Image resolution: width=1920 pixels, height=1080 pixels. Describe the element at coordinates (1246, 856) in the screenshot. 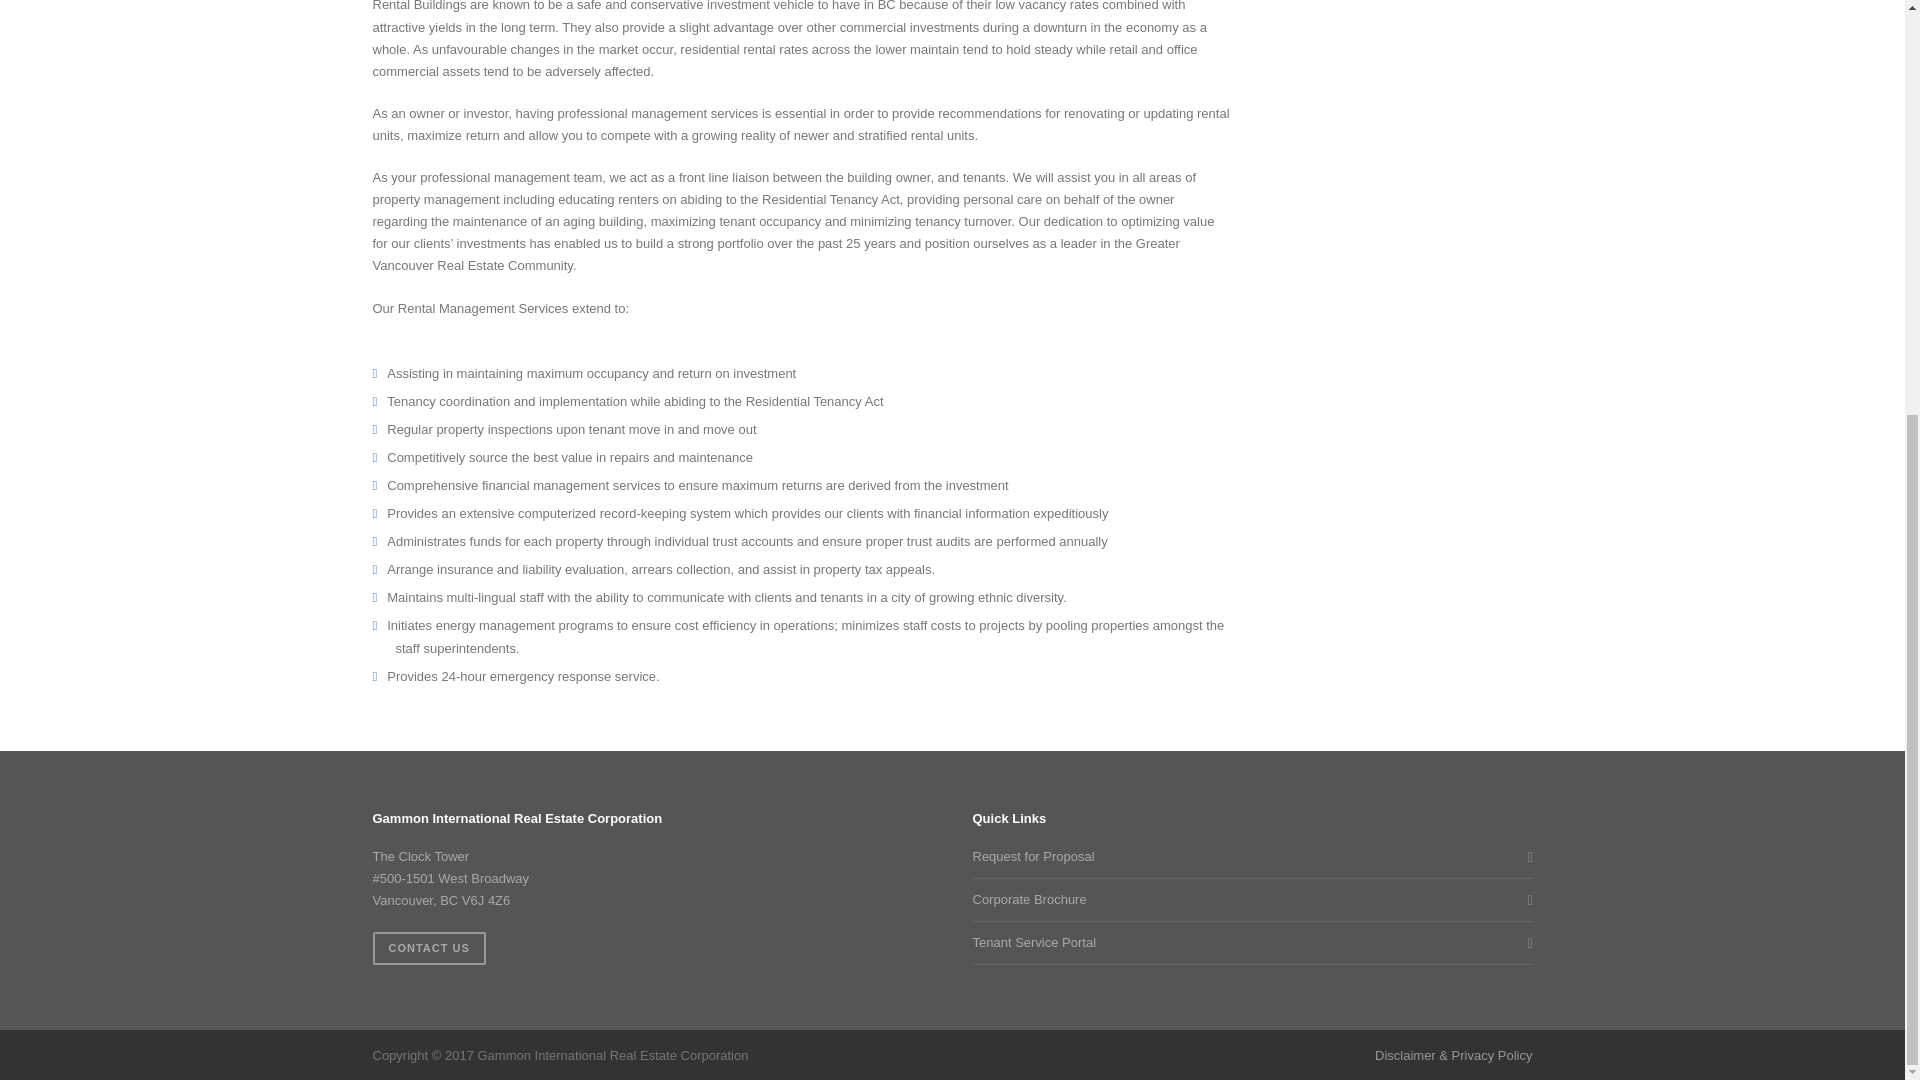

I see `Request for Proposal` at that location.